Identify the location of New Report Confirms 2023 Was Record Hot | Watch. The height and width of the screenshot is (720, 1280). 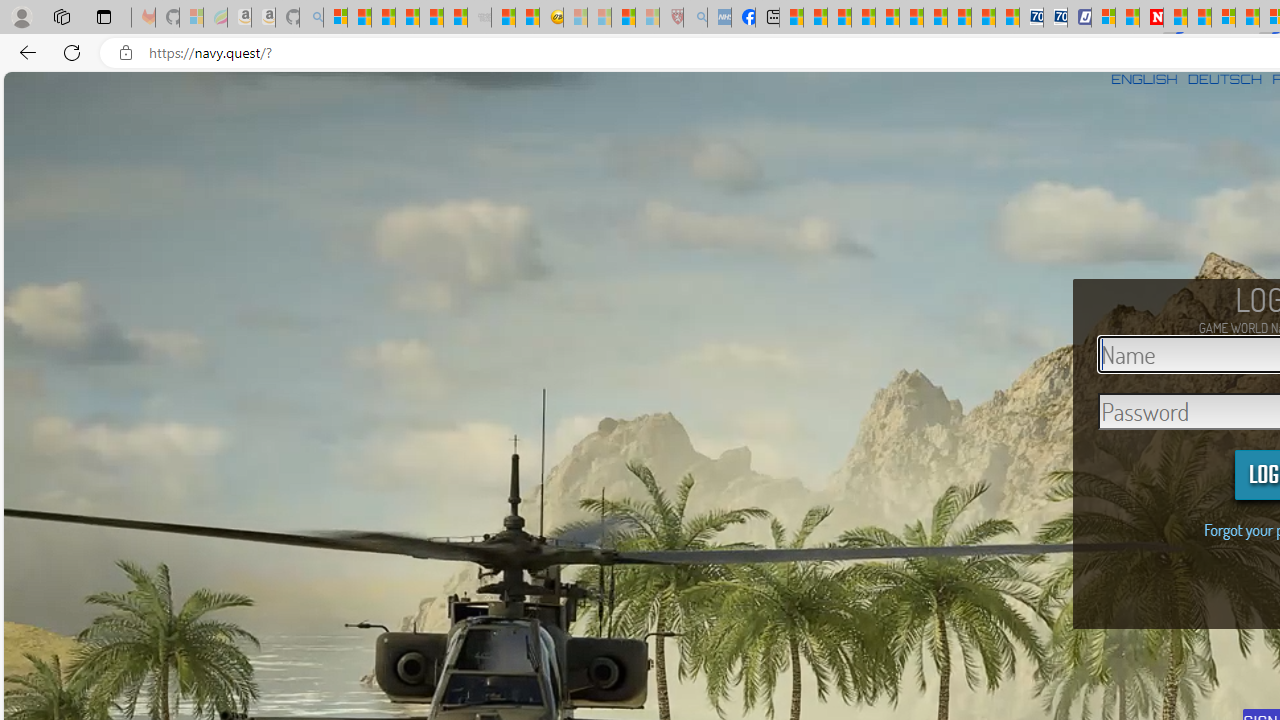
(430, 18).